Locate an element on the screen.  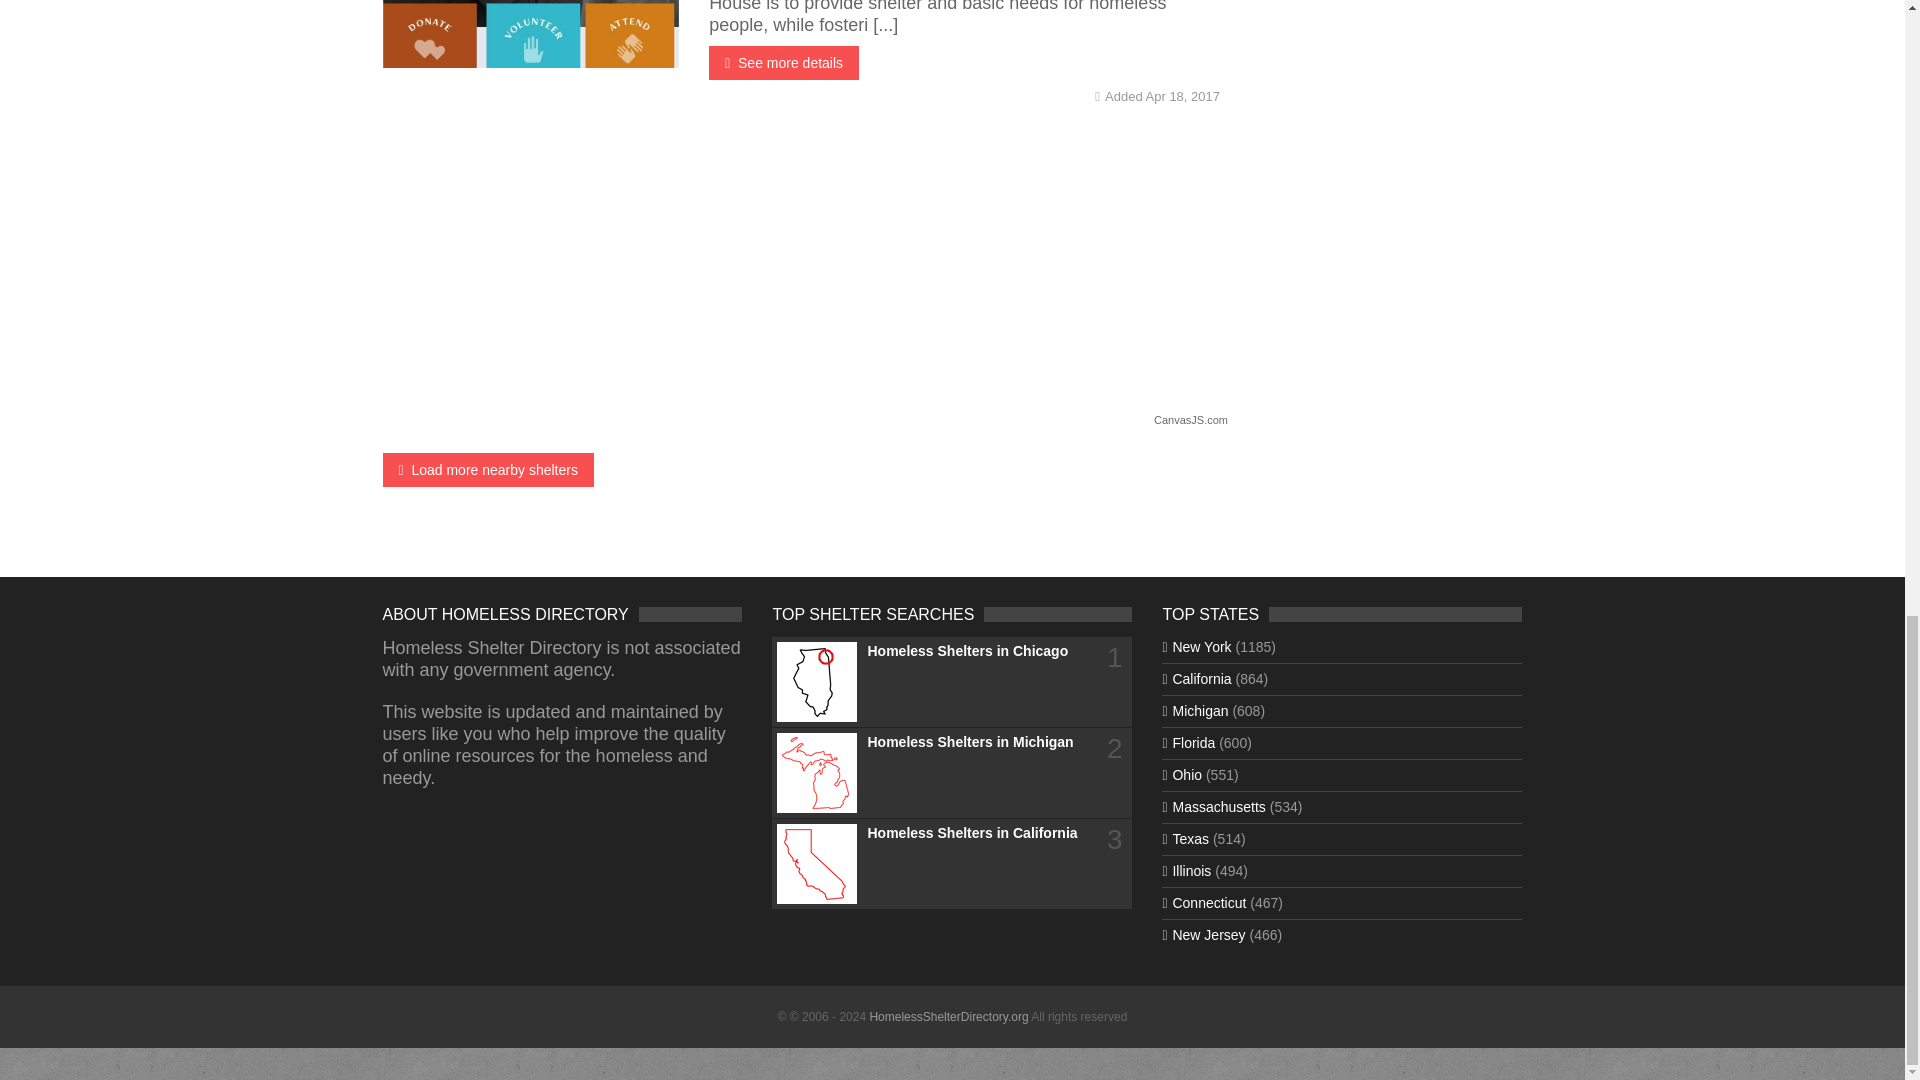
  Load more nearby shelters is located at coordinates (488, 470).